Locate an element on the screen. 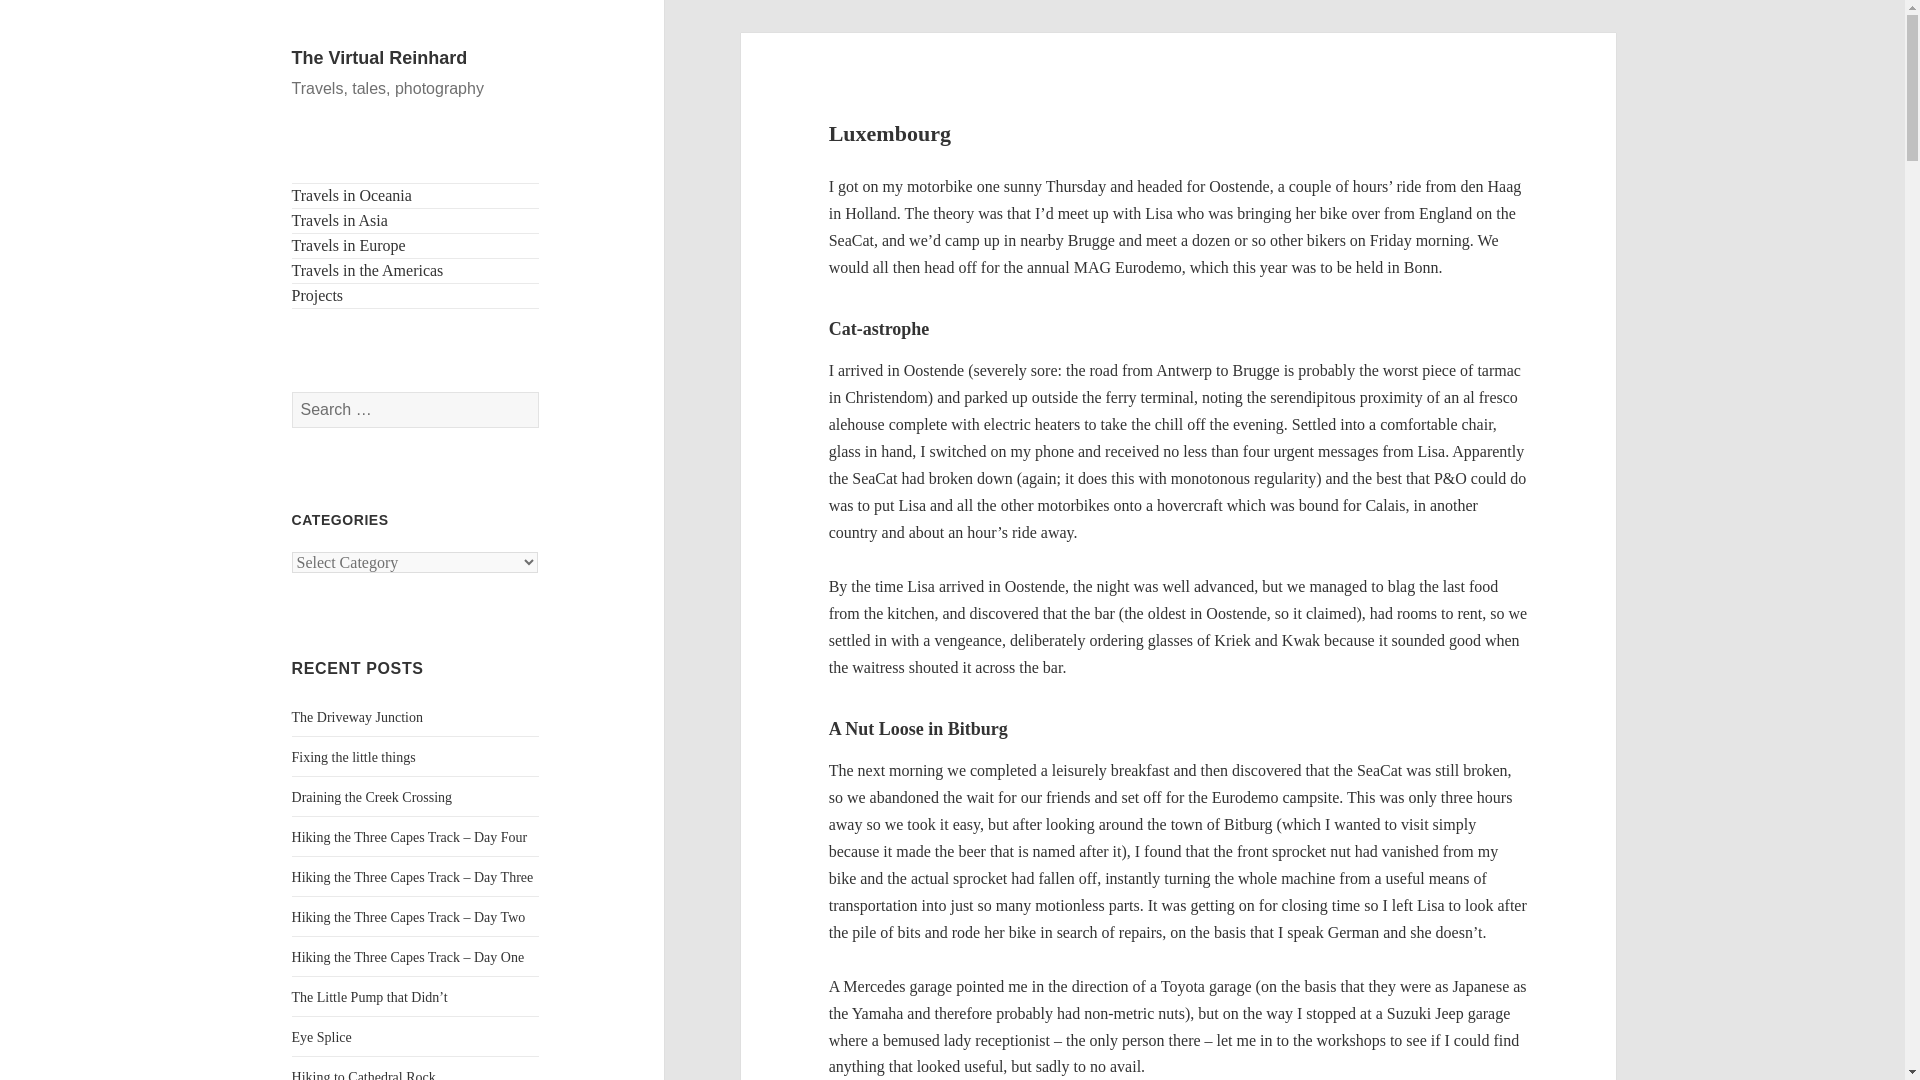  Travels in the Americas is located at coordinates (415, 270).